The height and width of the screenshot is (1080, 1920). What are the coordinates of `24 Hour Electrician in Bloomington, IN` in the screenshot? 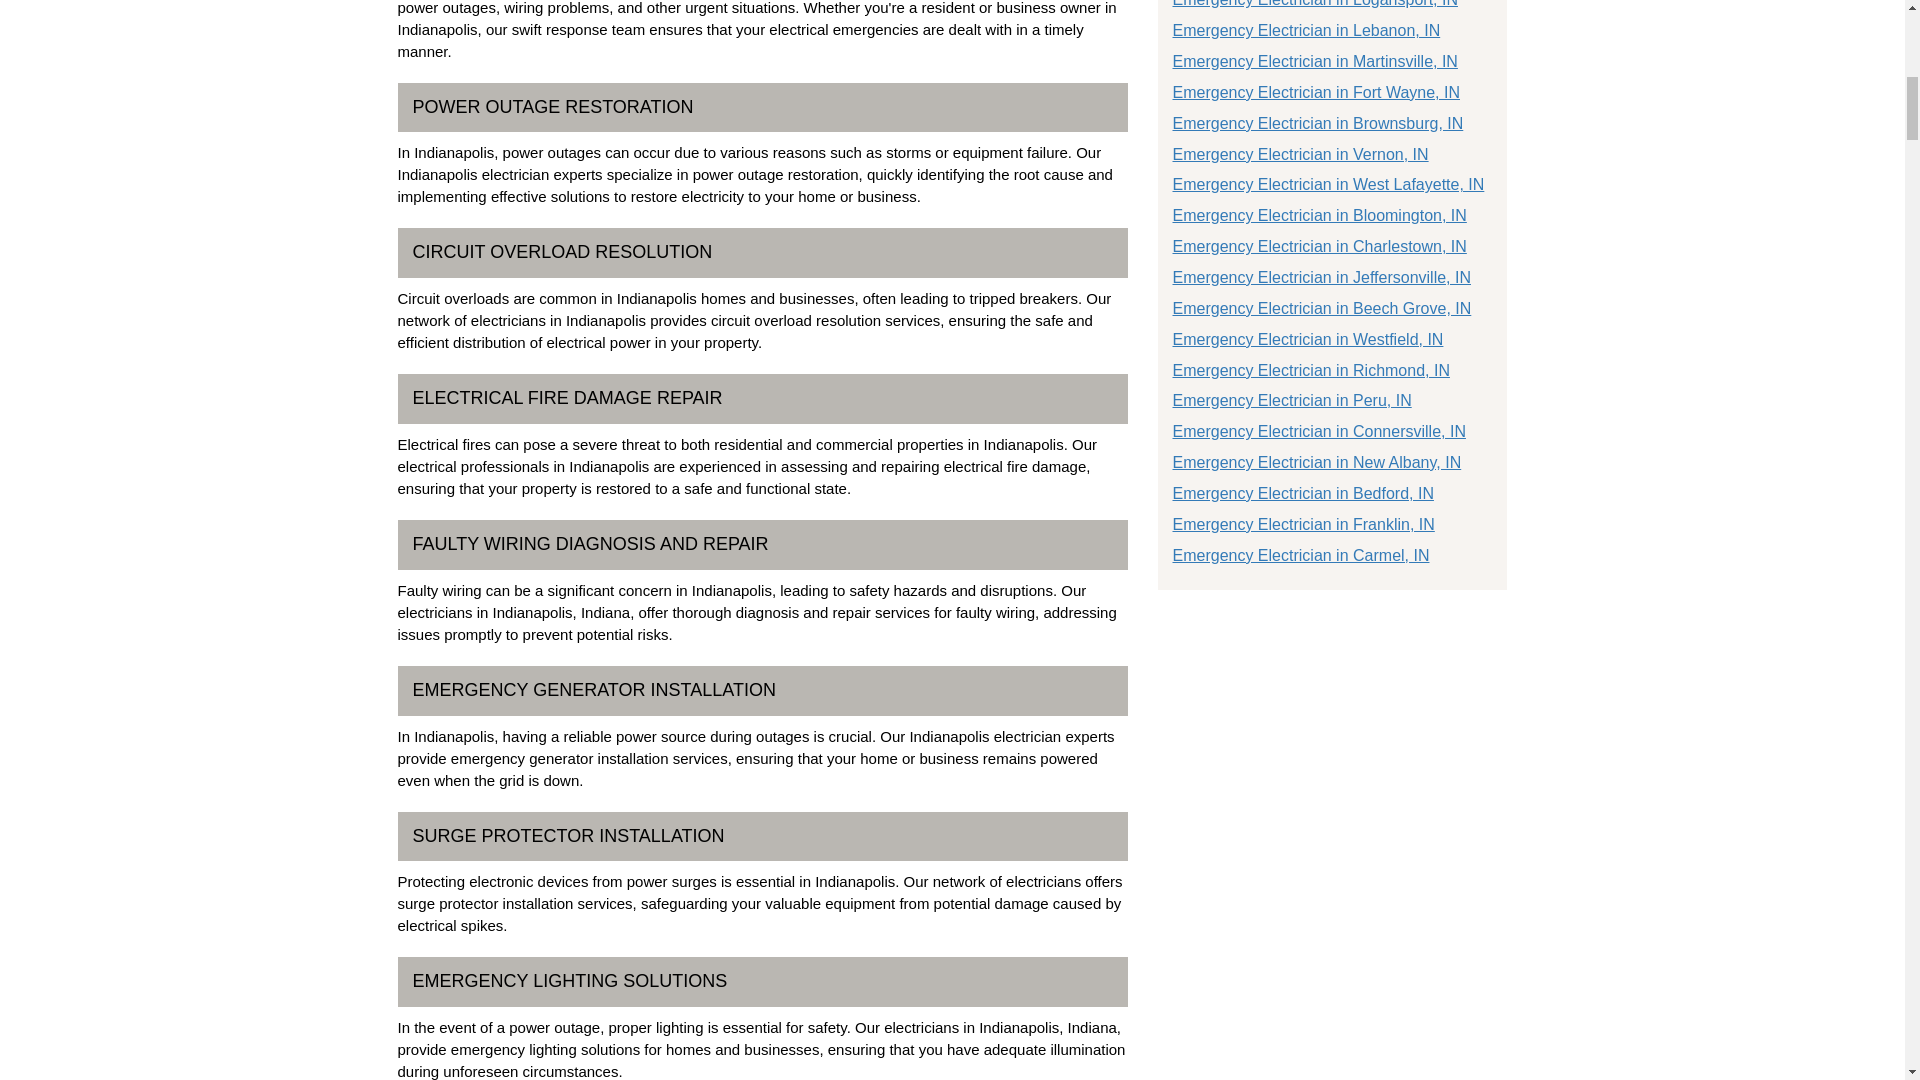 It's located at (1318, 215).